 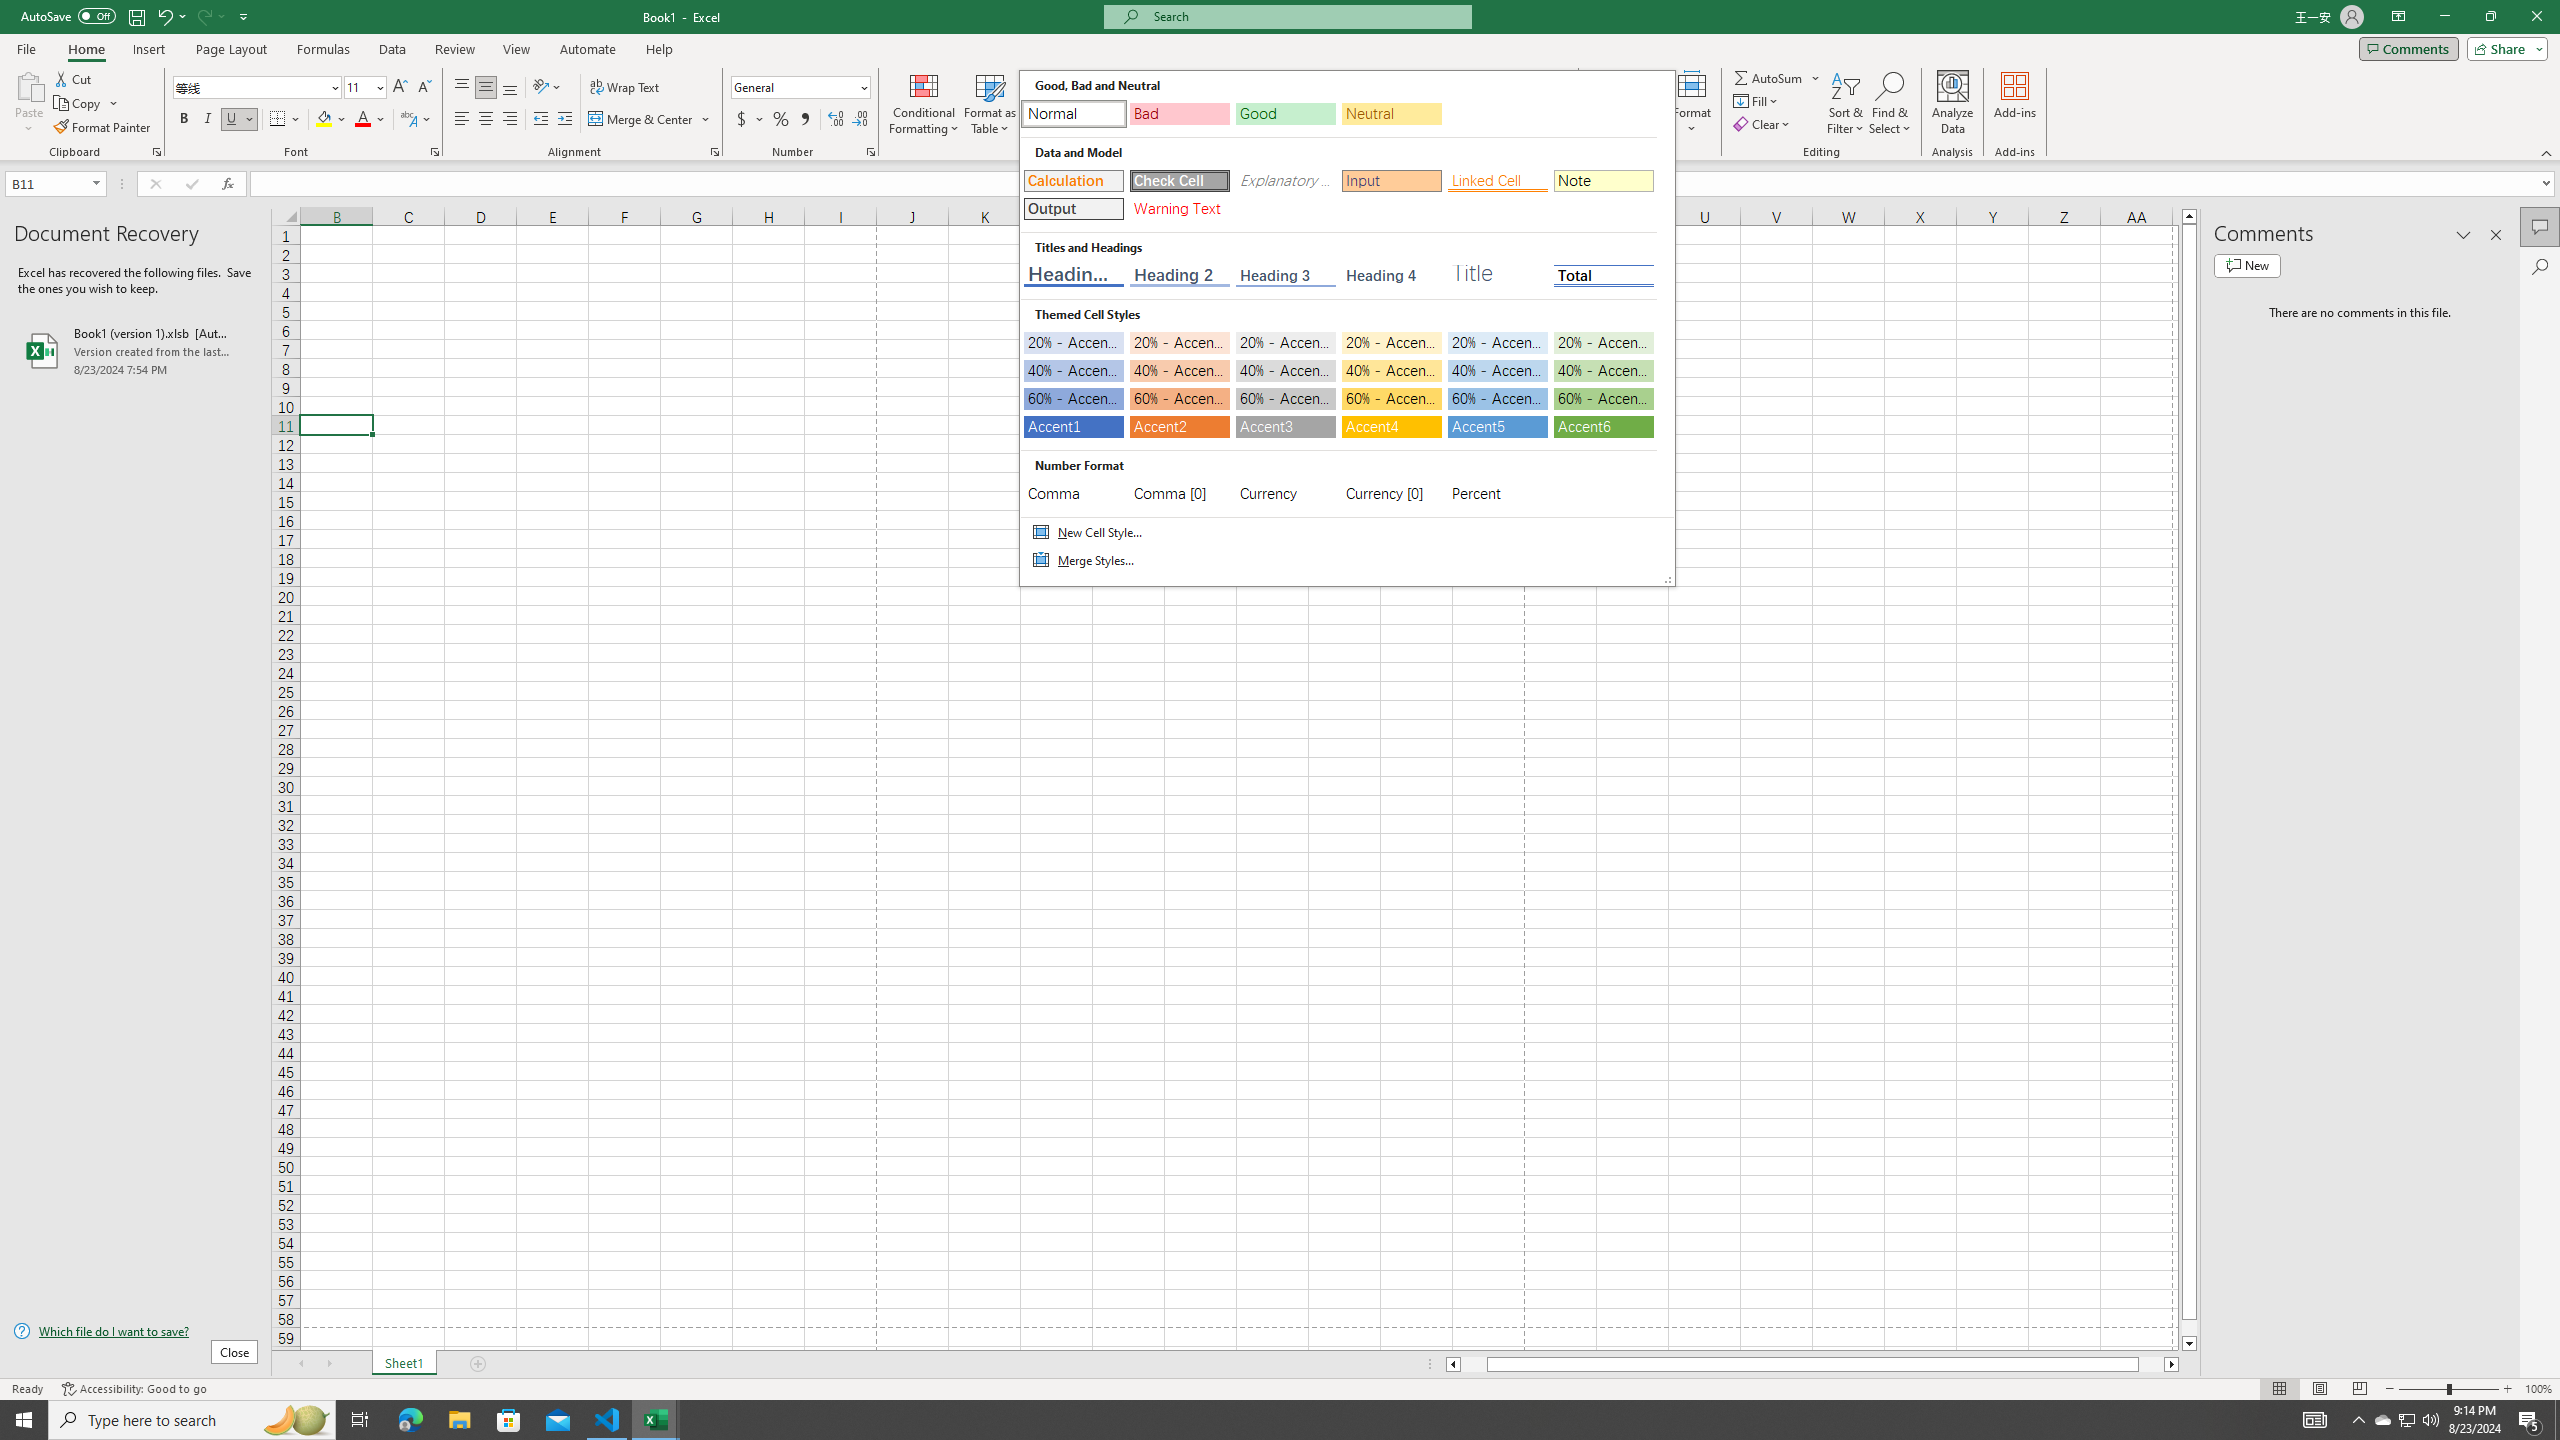 What do you see at coordinates (2358, 1420) in the screenshot?
I see `Notification Chevron` at bounding box center [2358, 1420].